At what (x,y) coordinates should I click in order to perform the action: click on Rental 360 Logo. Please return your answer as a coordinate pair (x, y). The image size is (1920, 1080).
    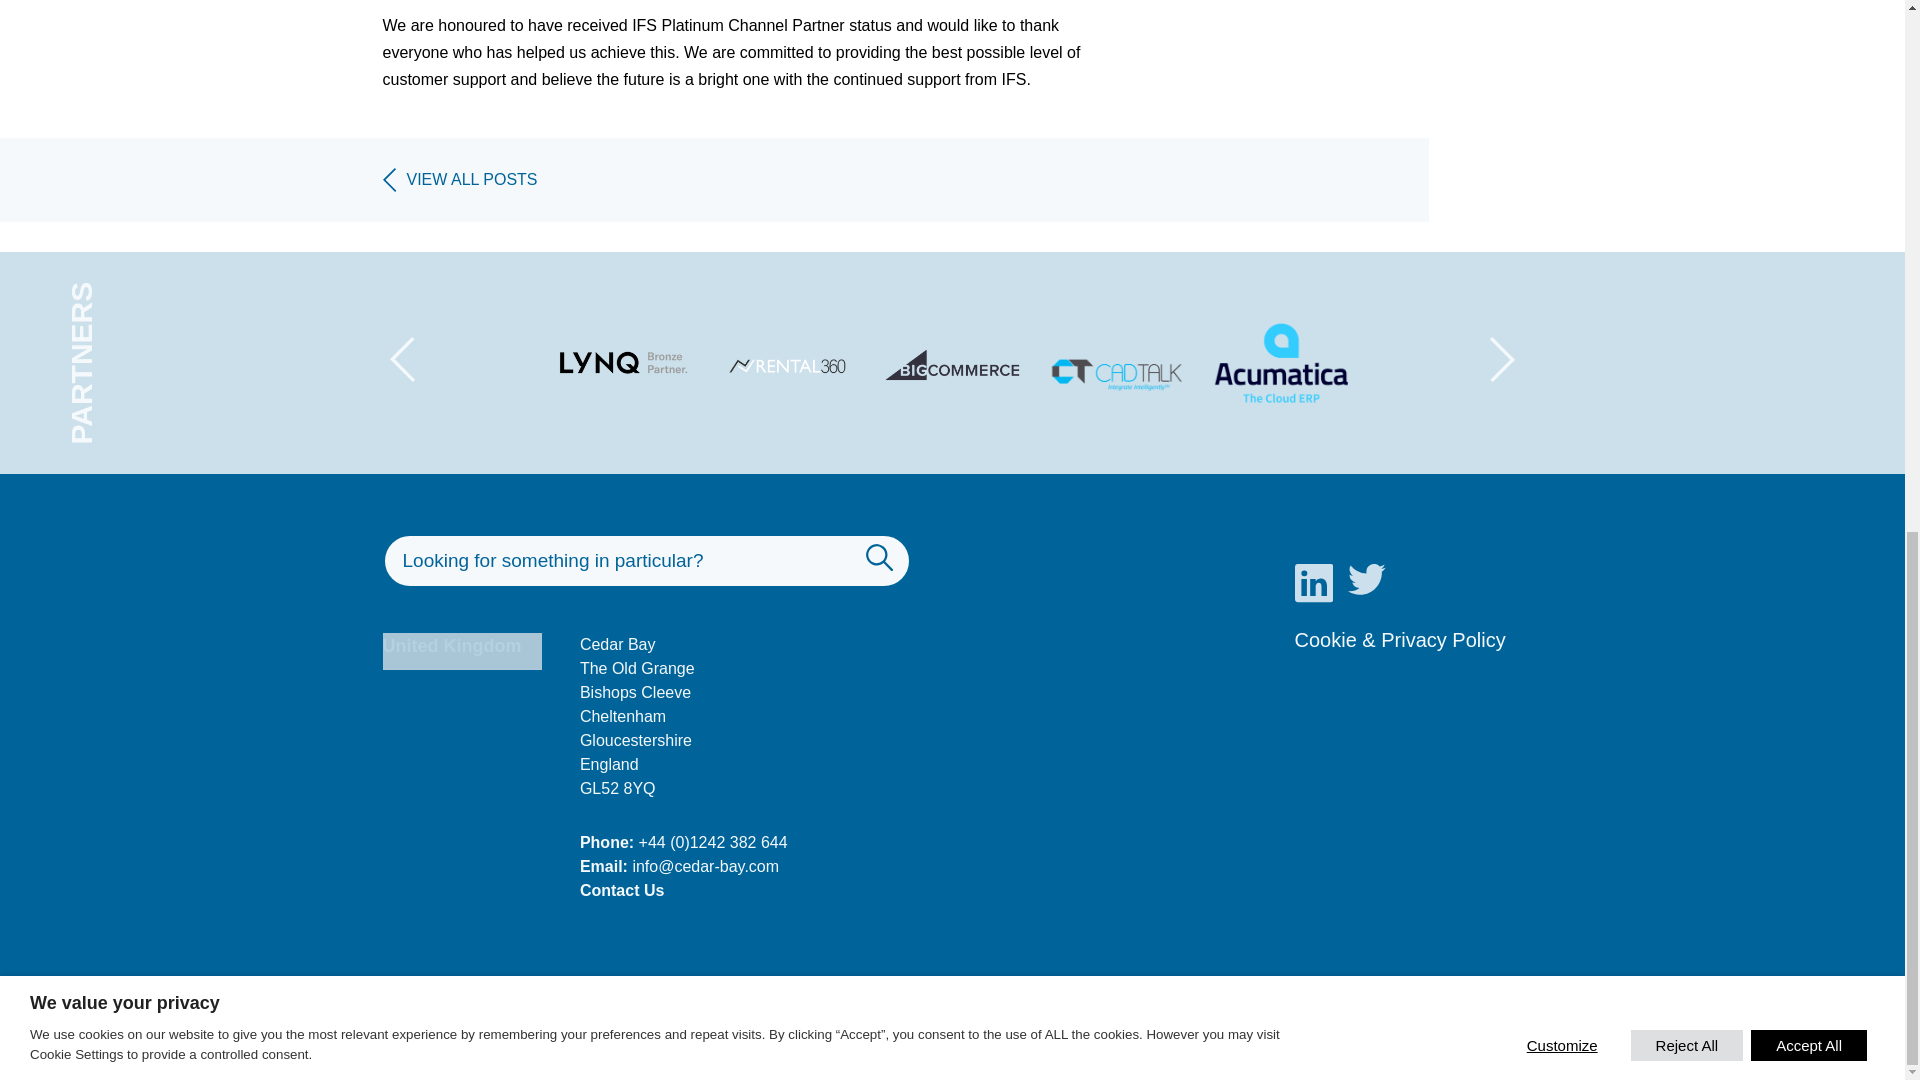
    Looking at the image, I should click on (788, 350).